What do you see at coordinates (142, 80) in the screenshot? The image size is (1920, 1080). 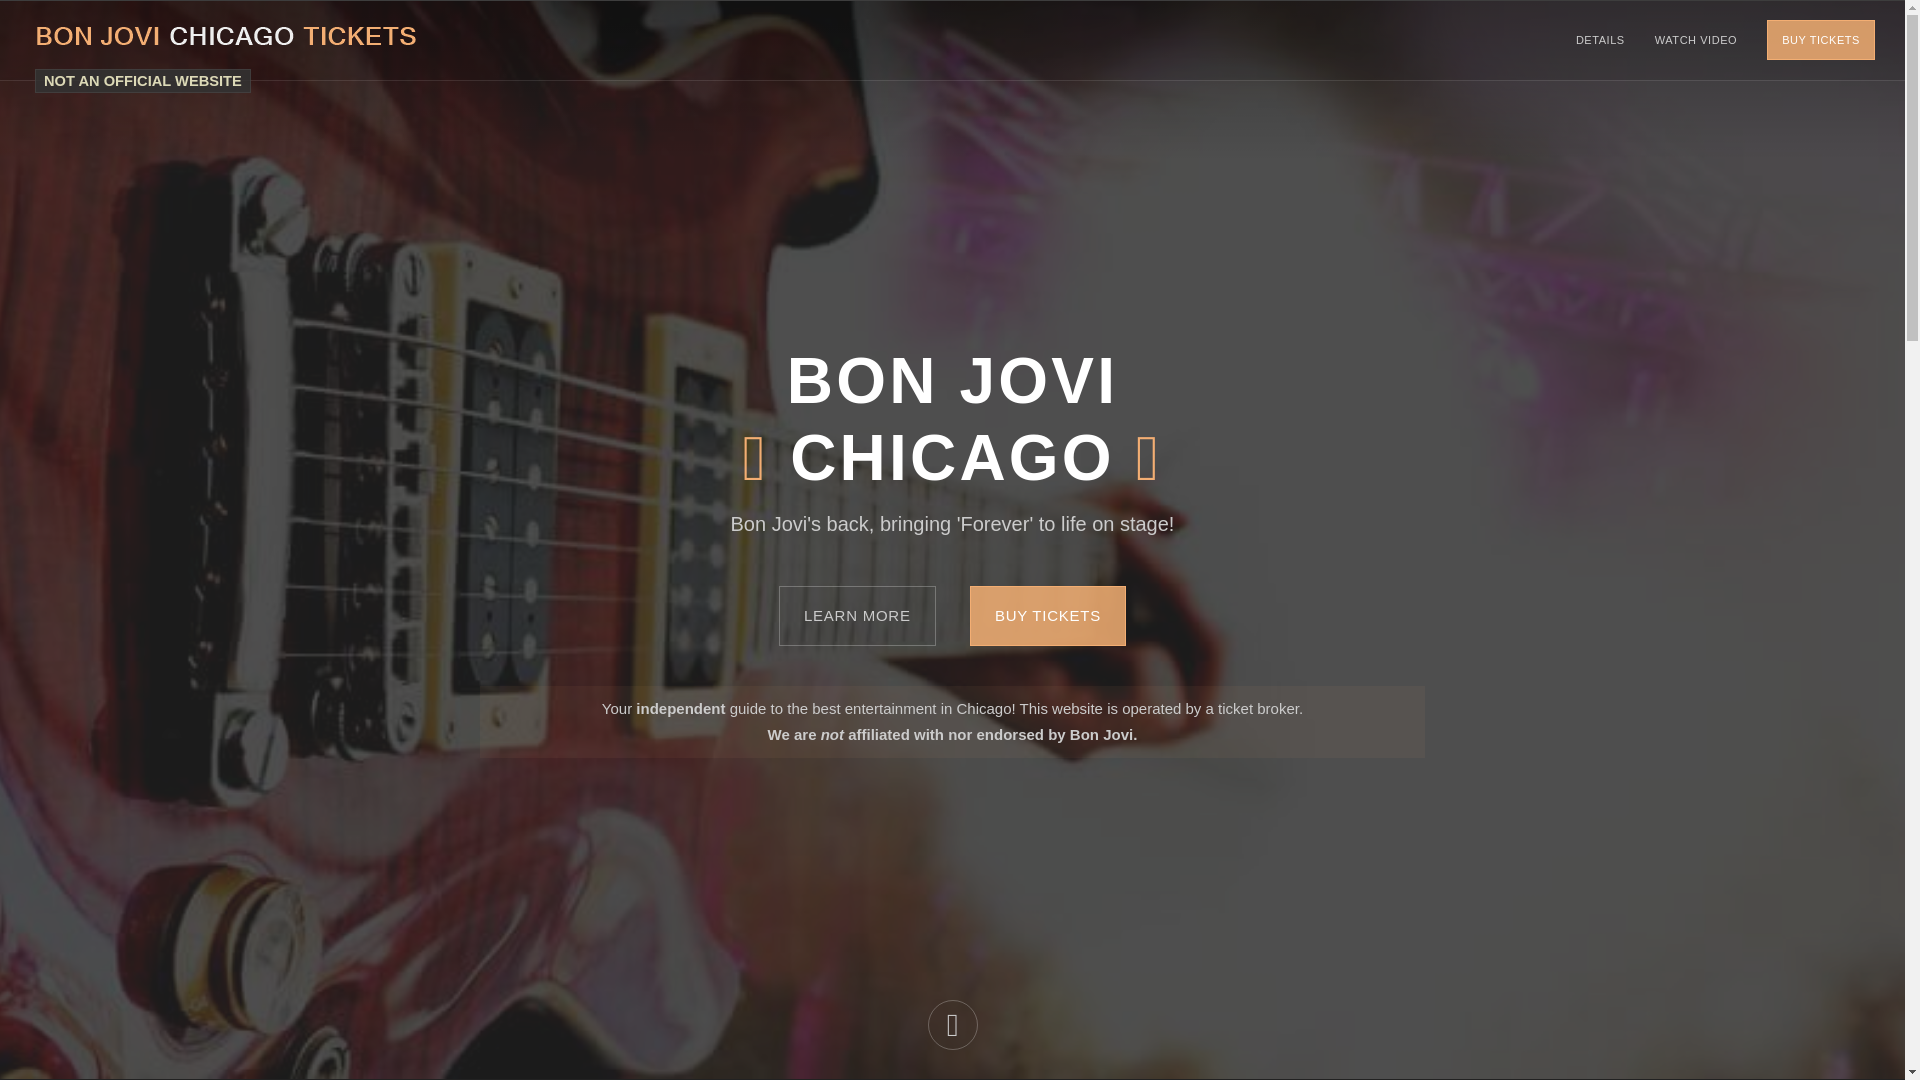 I see `This website is operated by a ticket broker.` at bounding box center [142, 80].